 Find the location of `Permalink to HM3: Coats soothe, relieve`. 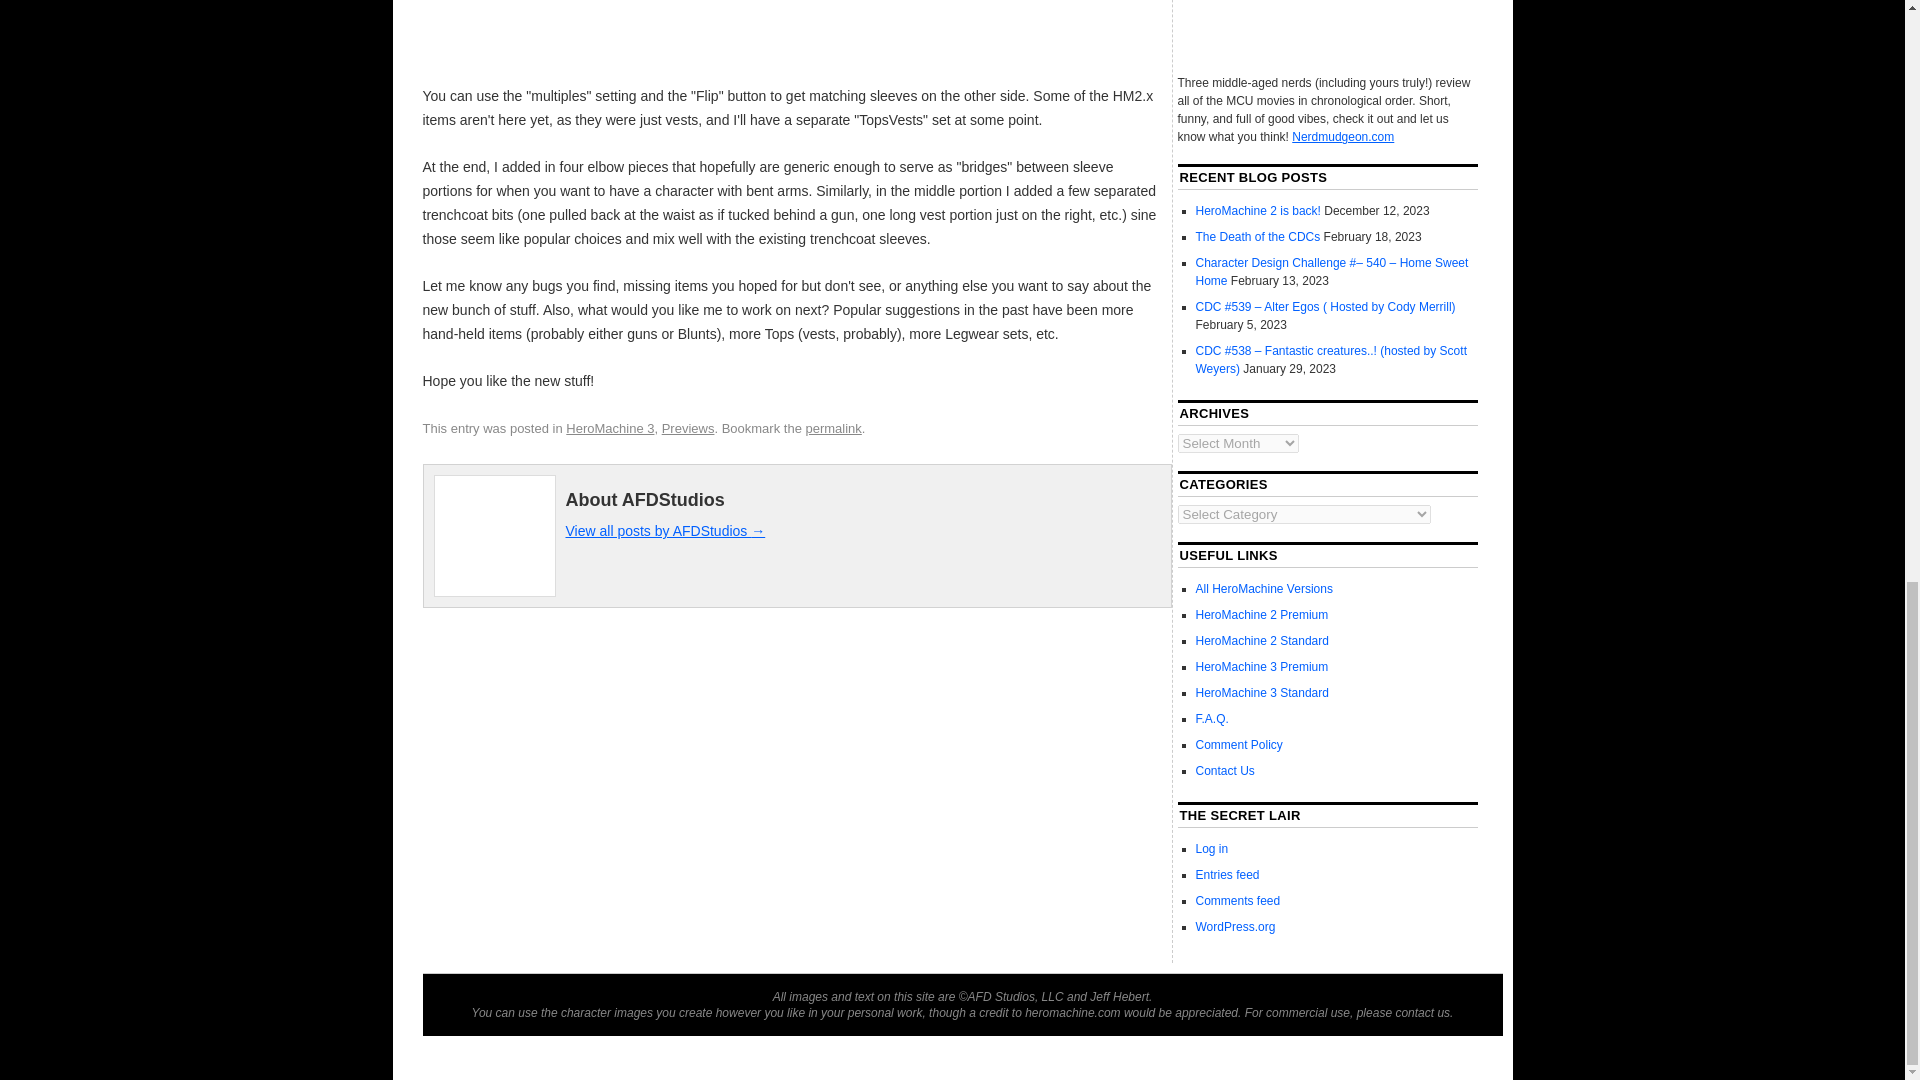

Permalink to HM3: Coats soothe, relieve is located at coordinates (832, 428).